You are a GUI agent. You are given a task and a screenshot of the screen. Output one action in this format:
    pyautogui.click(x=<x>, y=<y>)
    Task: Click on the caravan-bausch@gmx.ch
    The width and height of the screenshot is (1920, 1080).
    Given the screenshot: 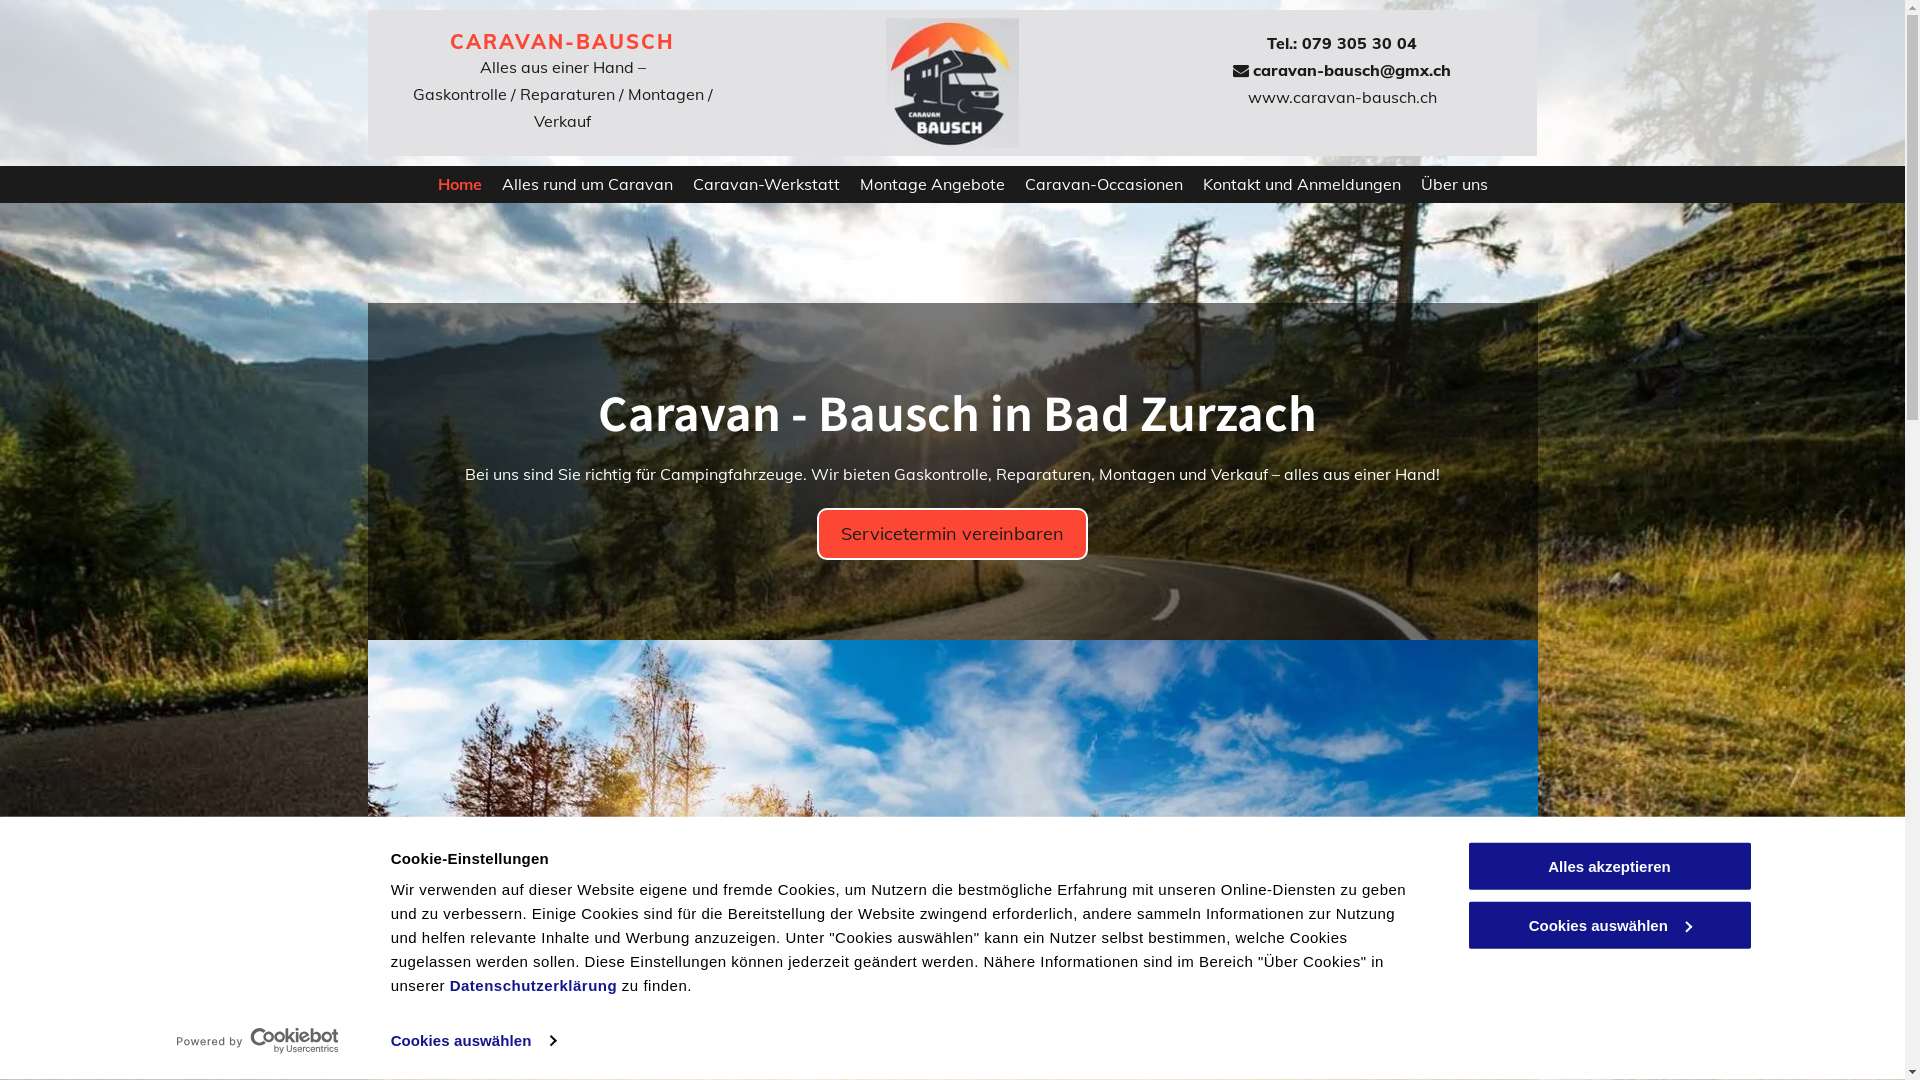 What is the action you would take?
    pyautogui.click(x=1352, y=70)
    